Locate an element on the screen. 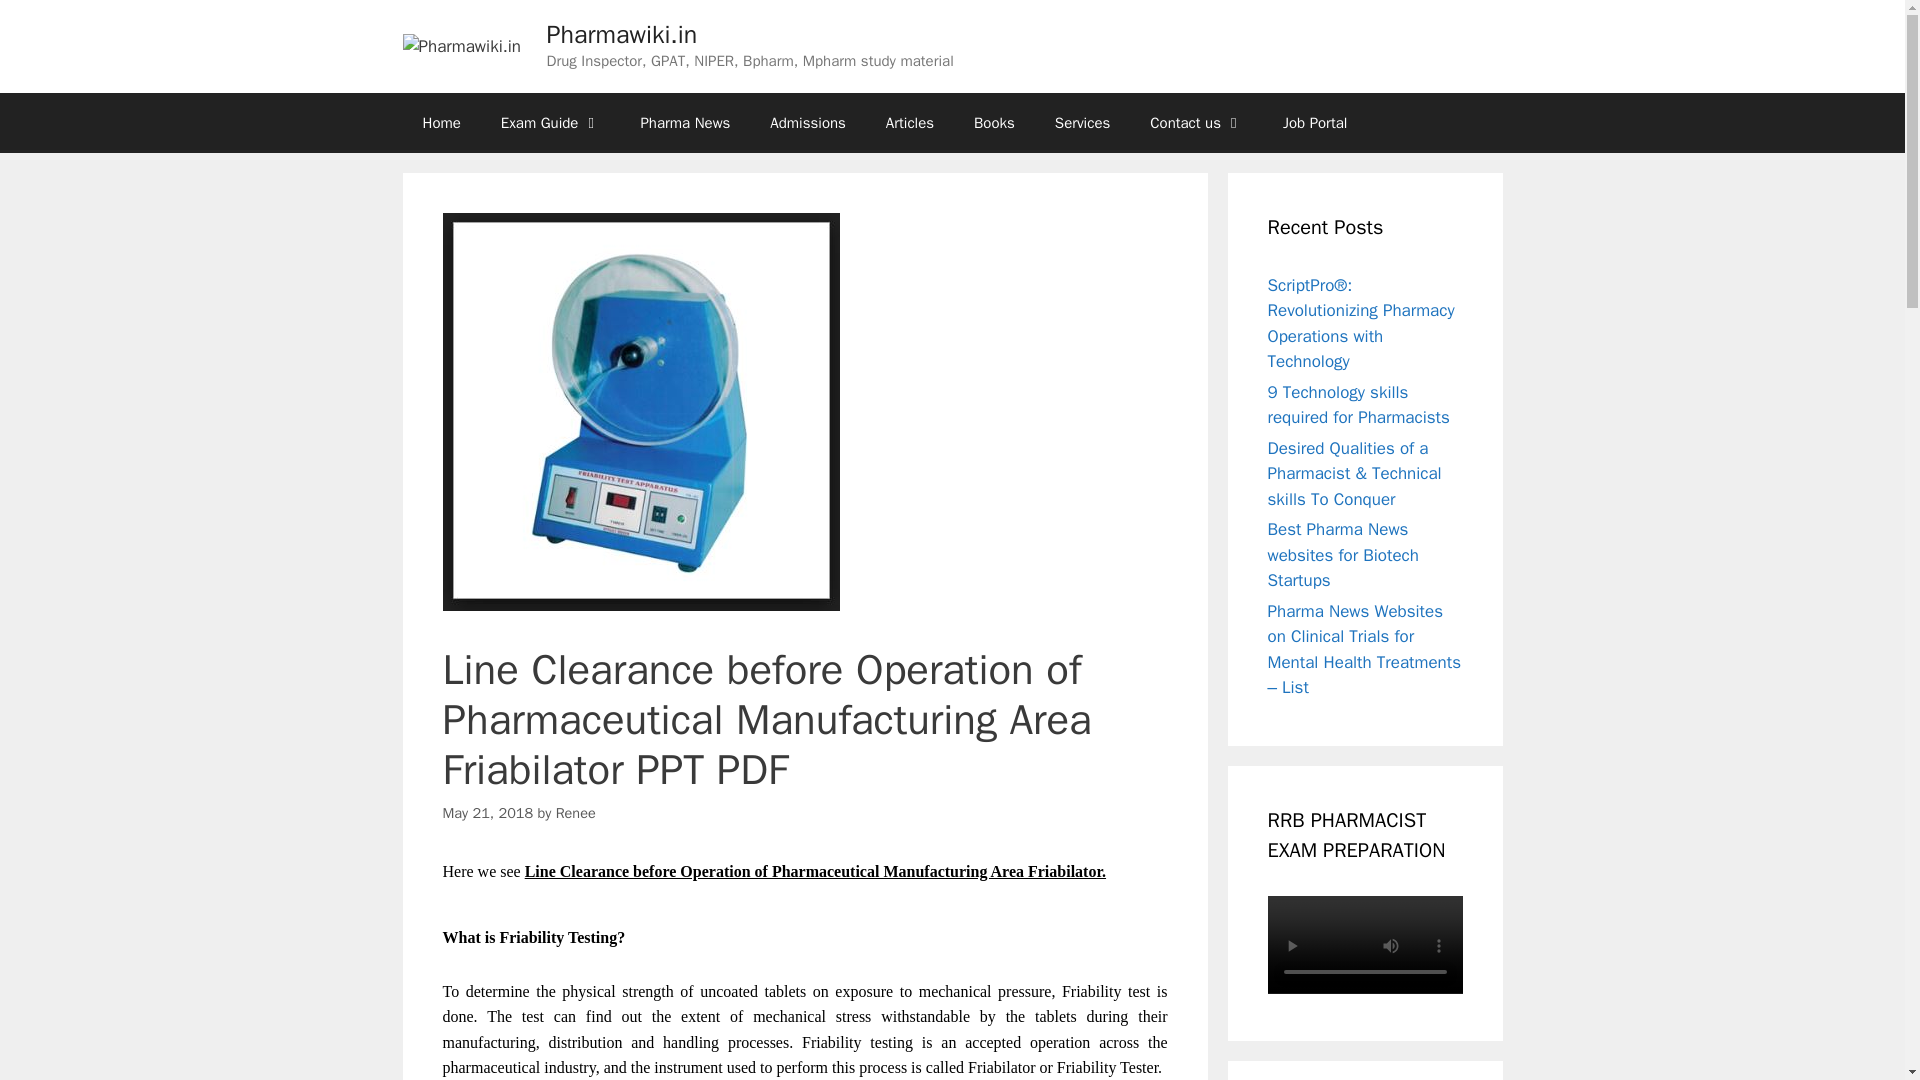 The width and height of the screenshot is (1920, 1080). Renee is located at coordinates (576, 812).